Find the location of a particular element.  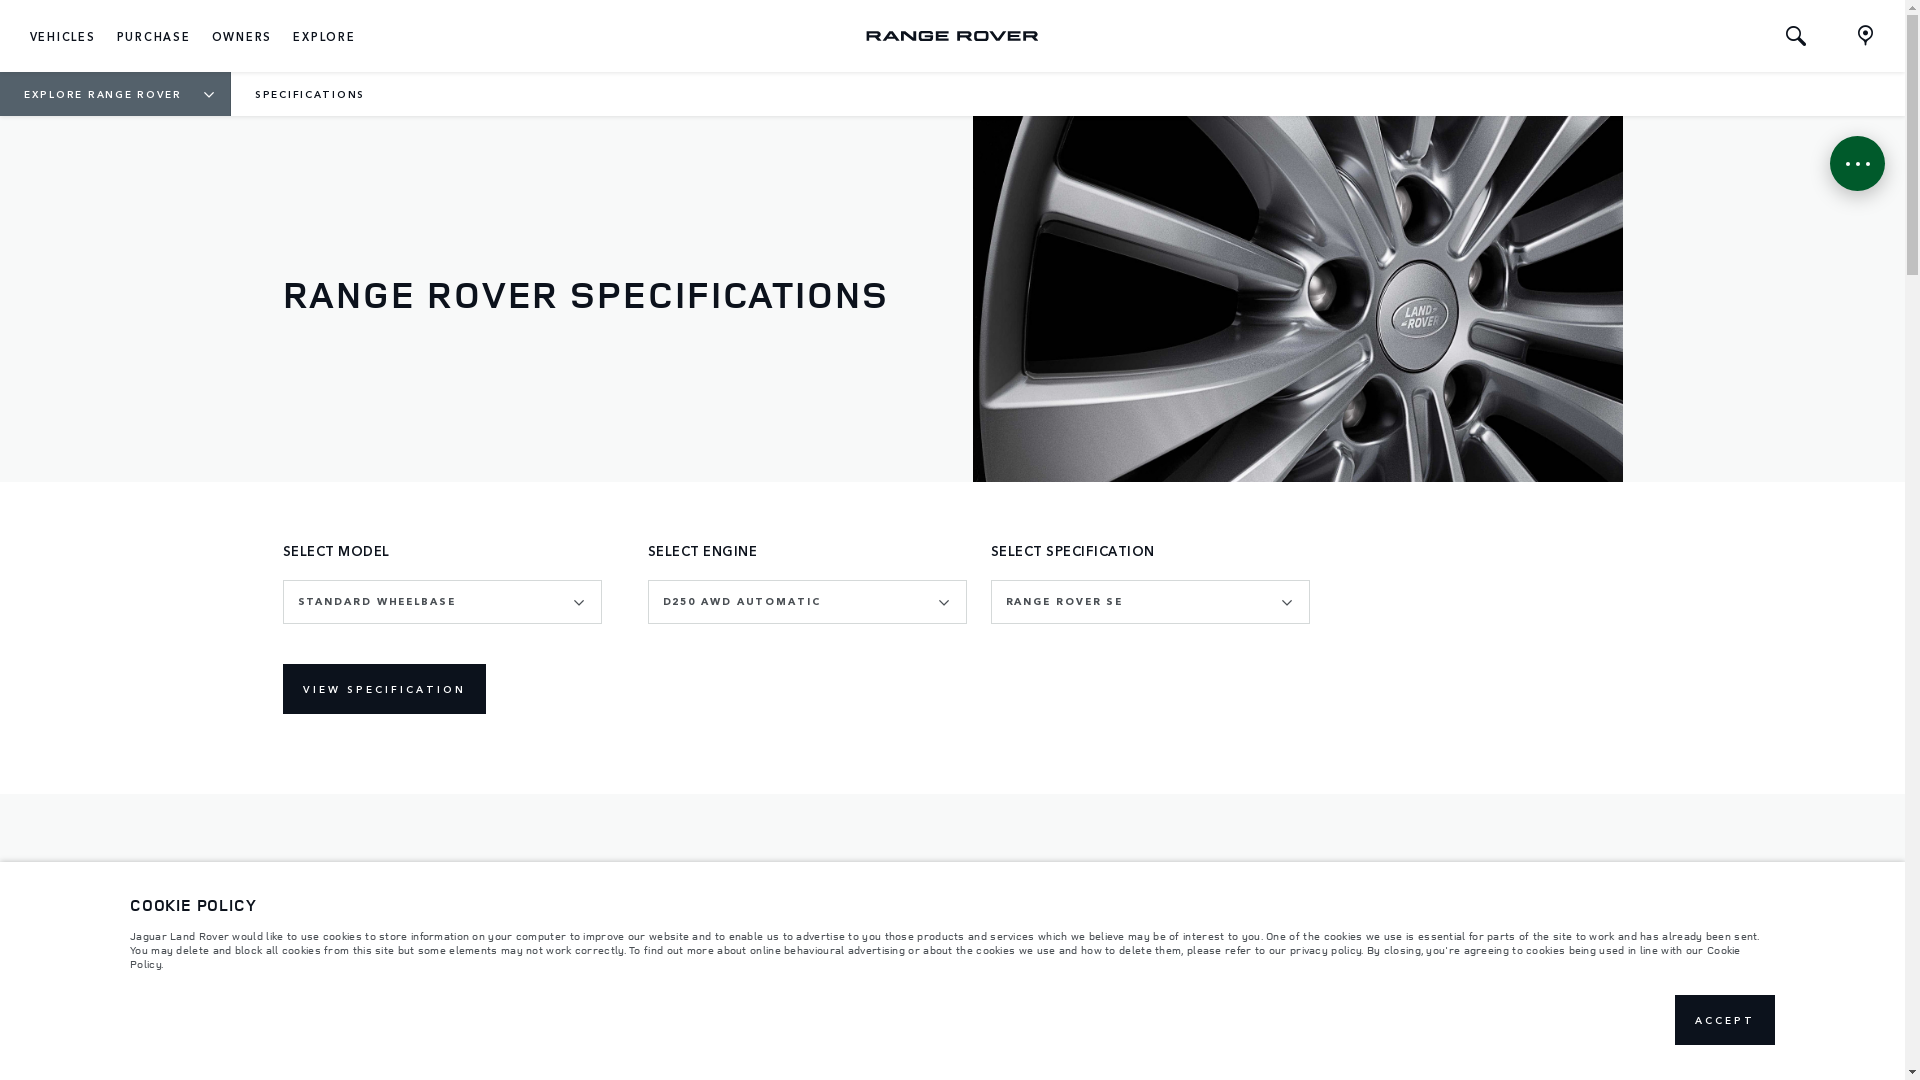

EXPLORE is located at coordinates (324, 36).